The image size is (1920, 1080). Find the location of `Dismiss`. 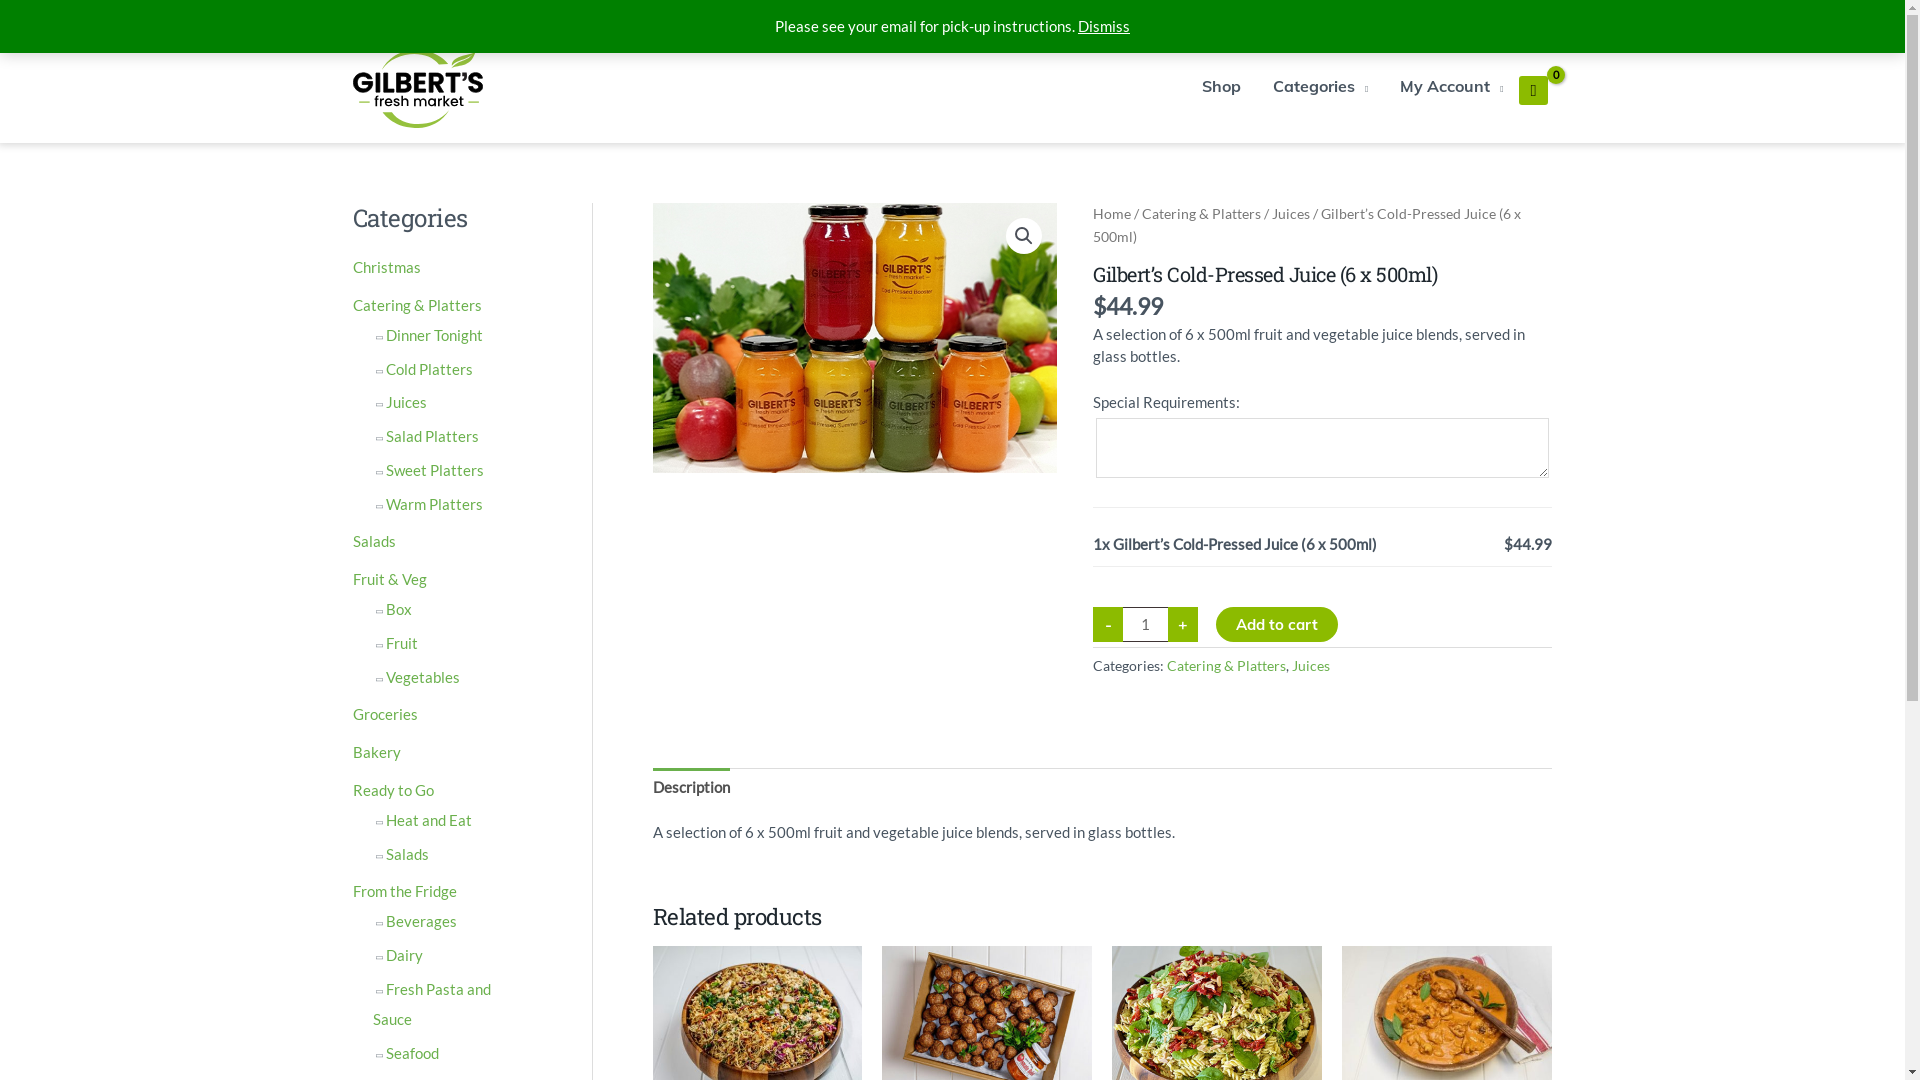

Dismiss is located at coordinates (1104, 26).